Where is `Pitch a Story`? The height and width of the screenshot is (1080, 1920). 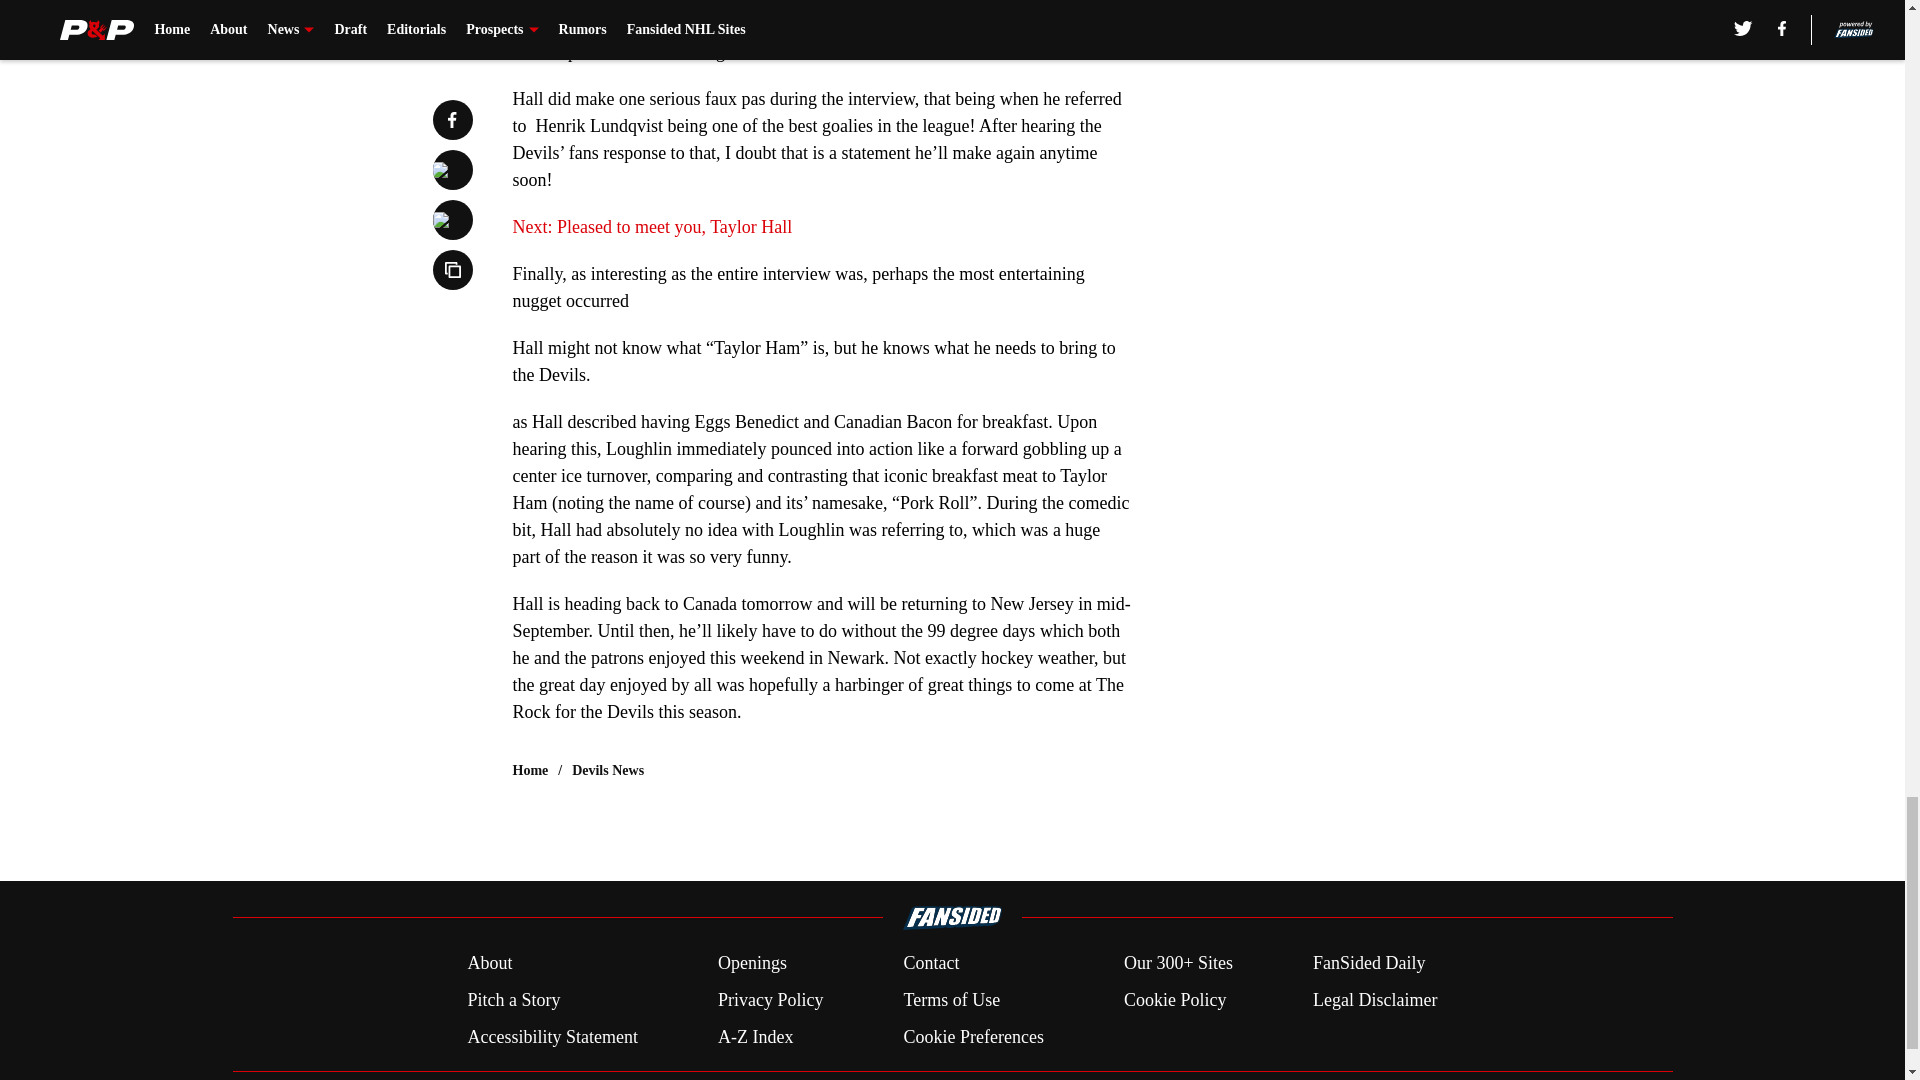
Pitch a Story is located at coordinates (513, 1000).